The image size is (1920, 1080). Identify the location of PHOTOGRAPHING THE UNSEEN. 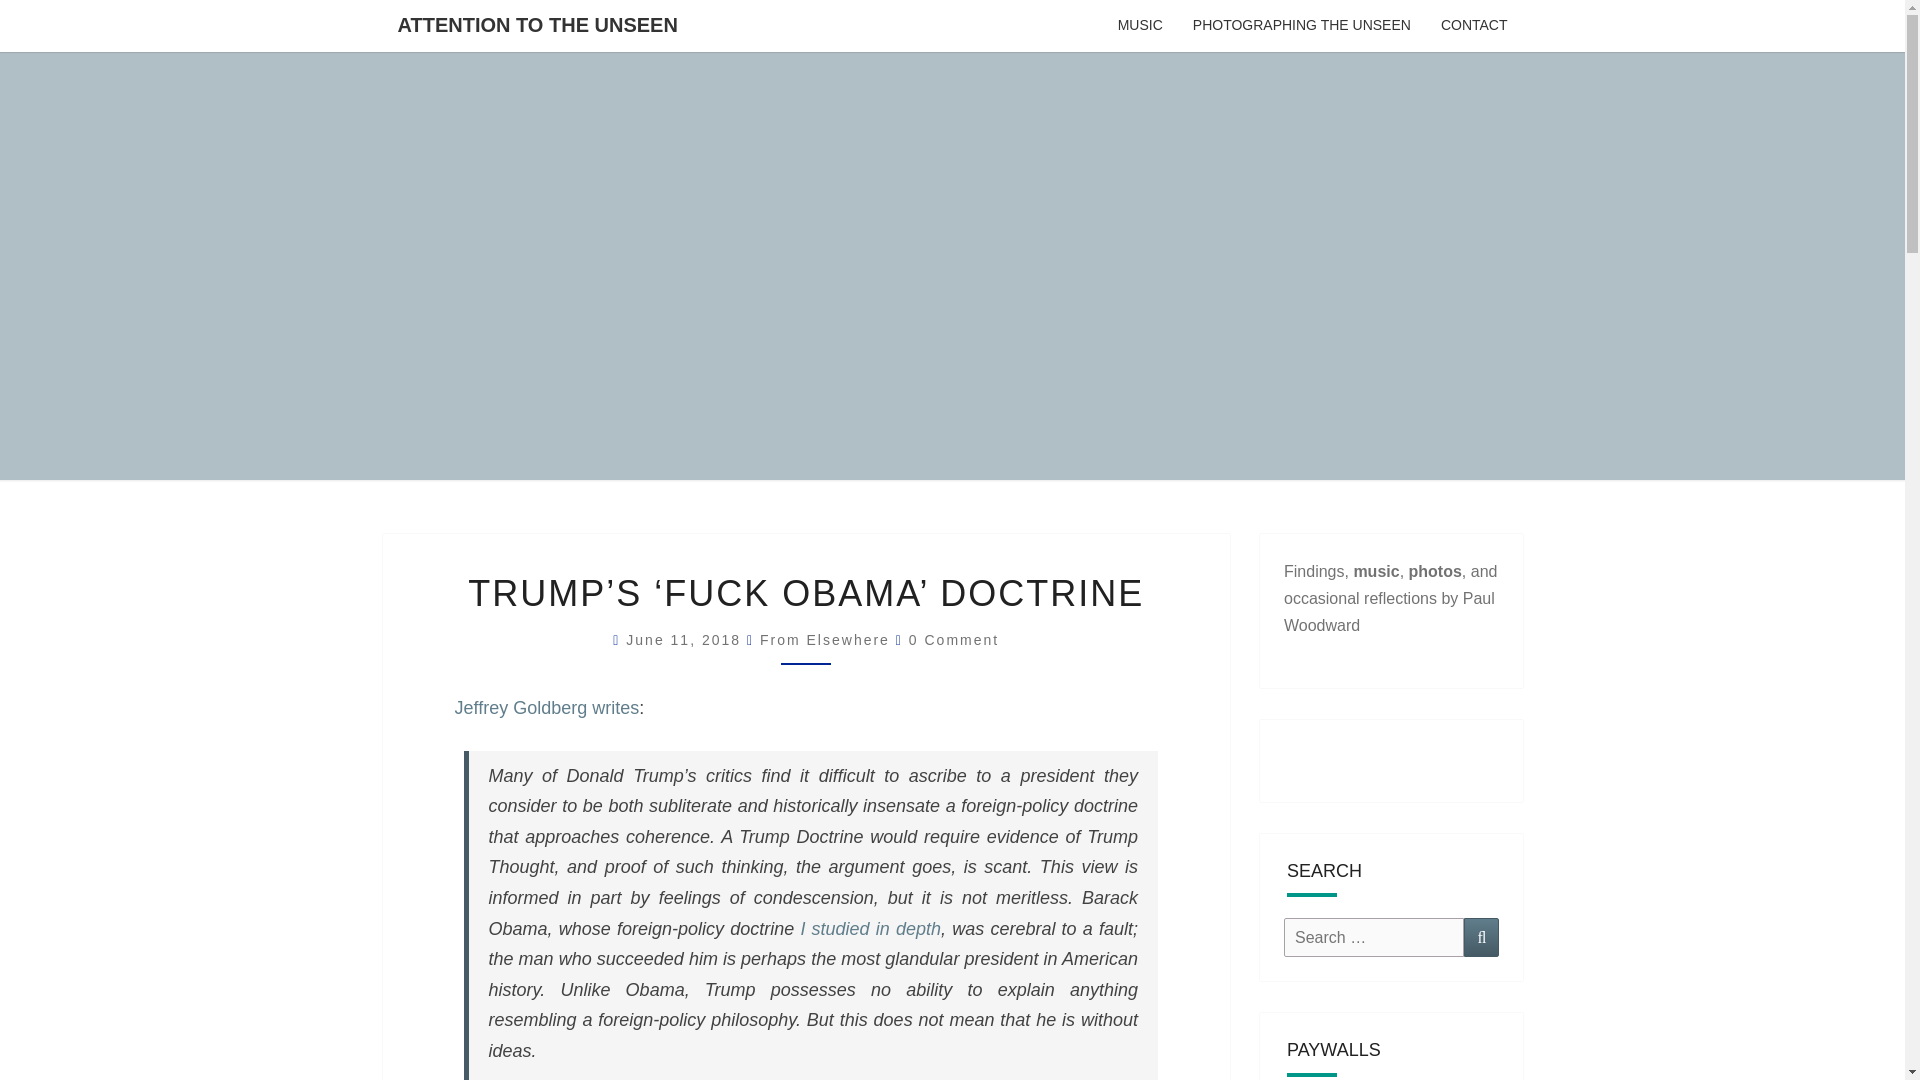
(1302, 26).